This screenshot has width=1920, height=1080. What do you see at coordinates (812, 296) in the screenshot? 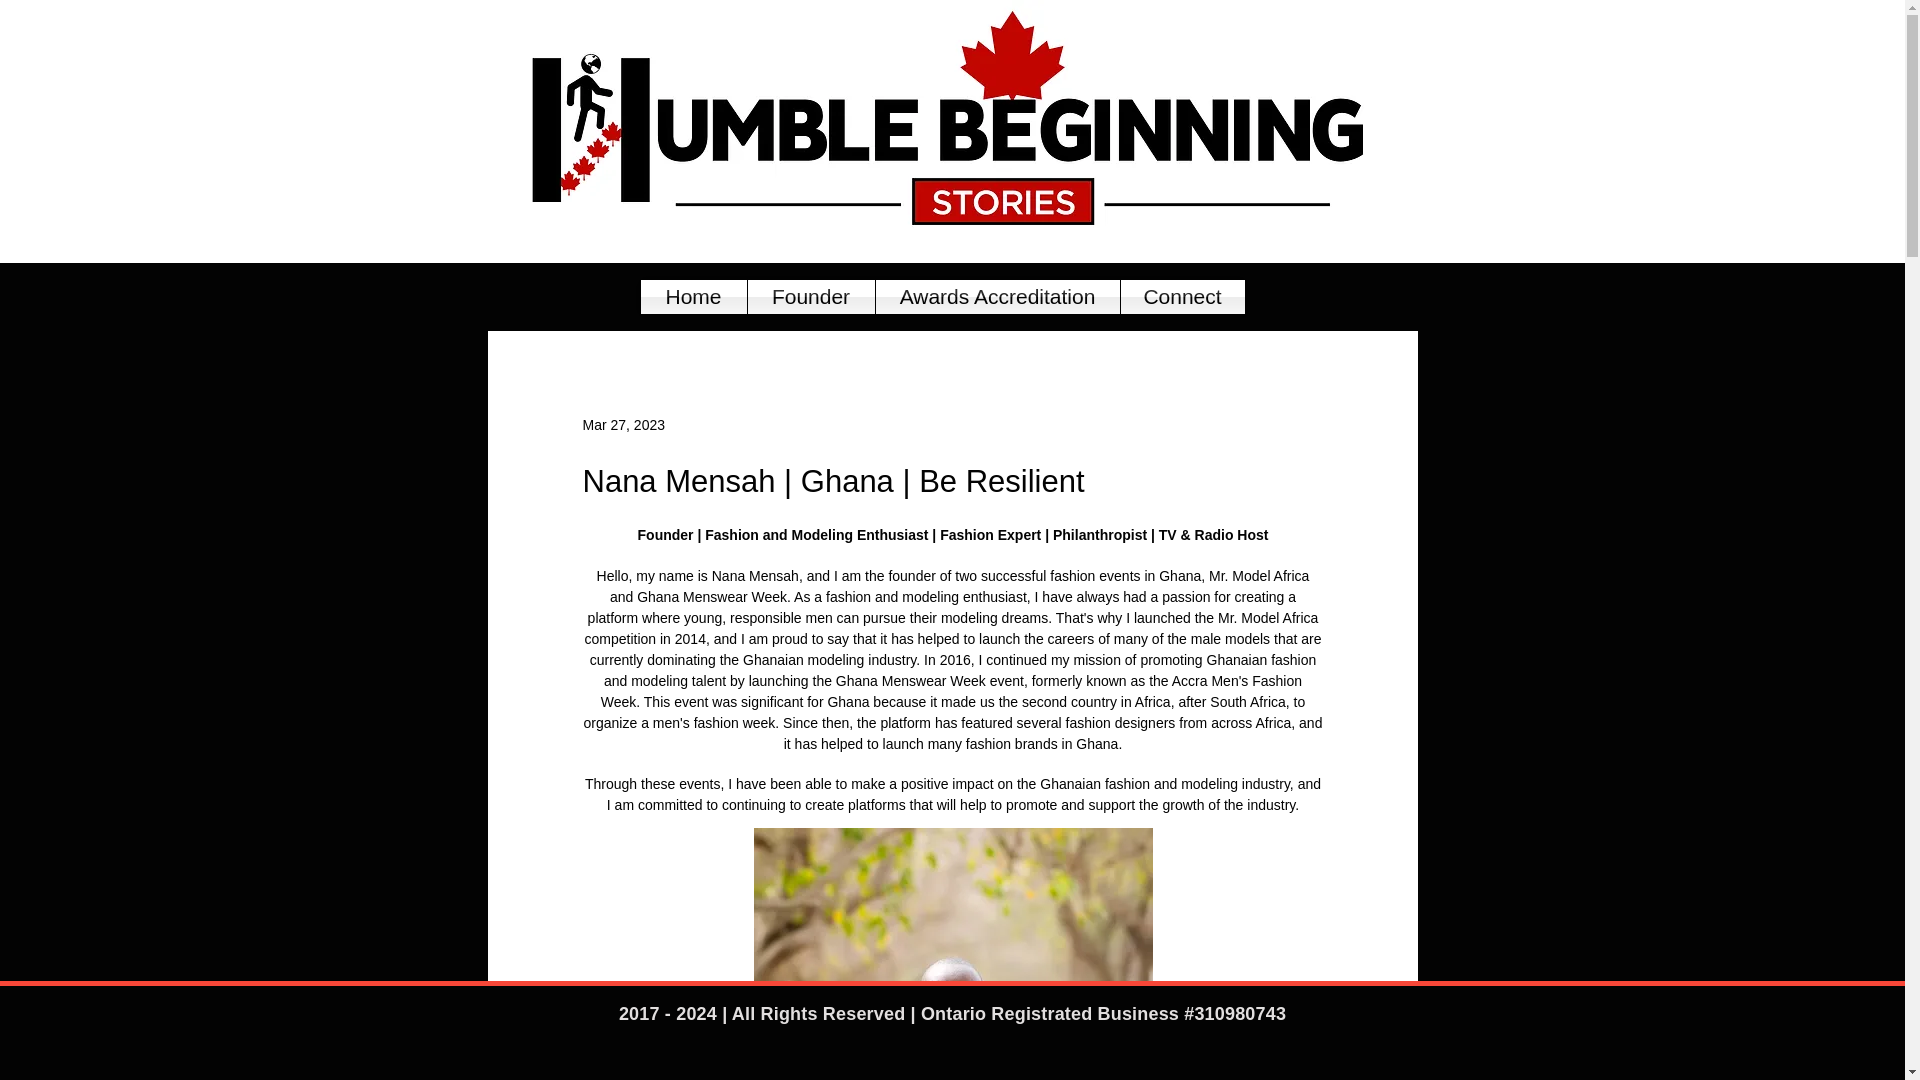
I see `Founder` at bounding box center [812, 296].